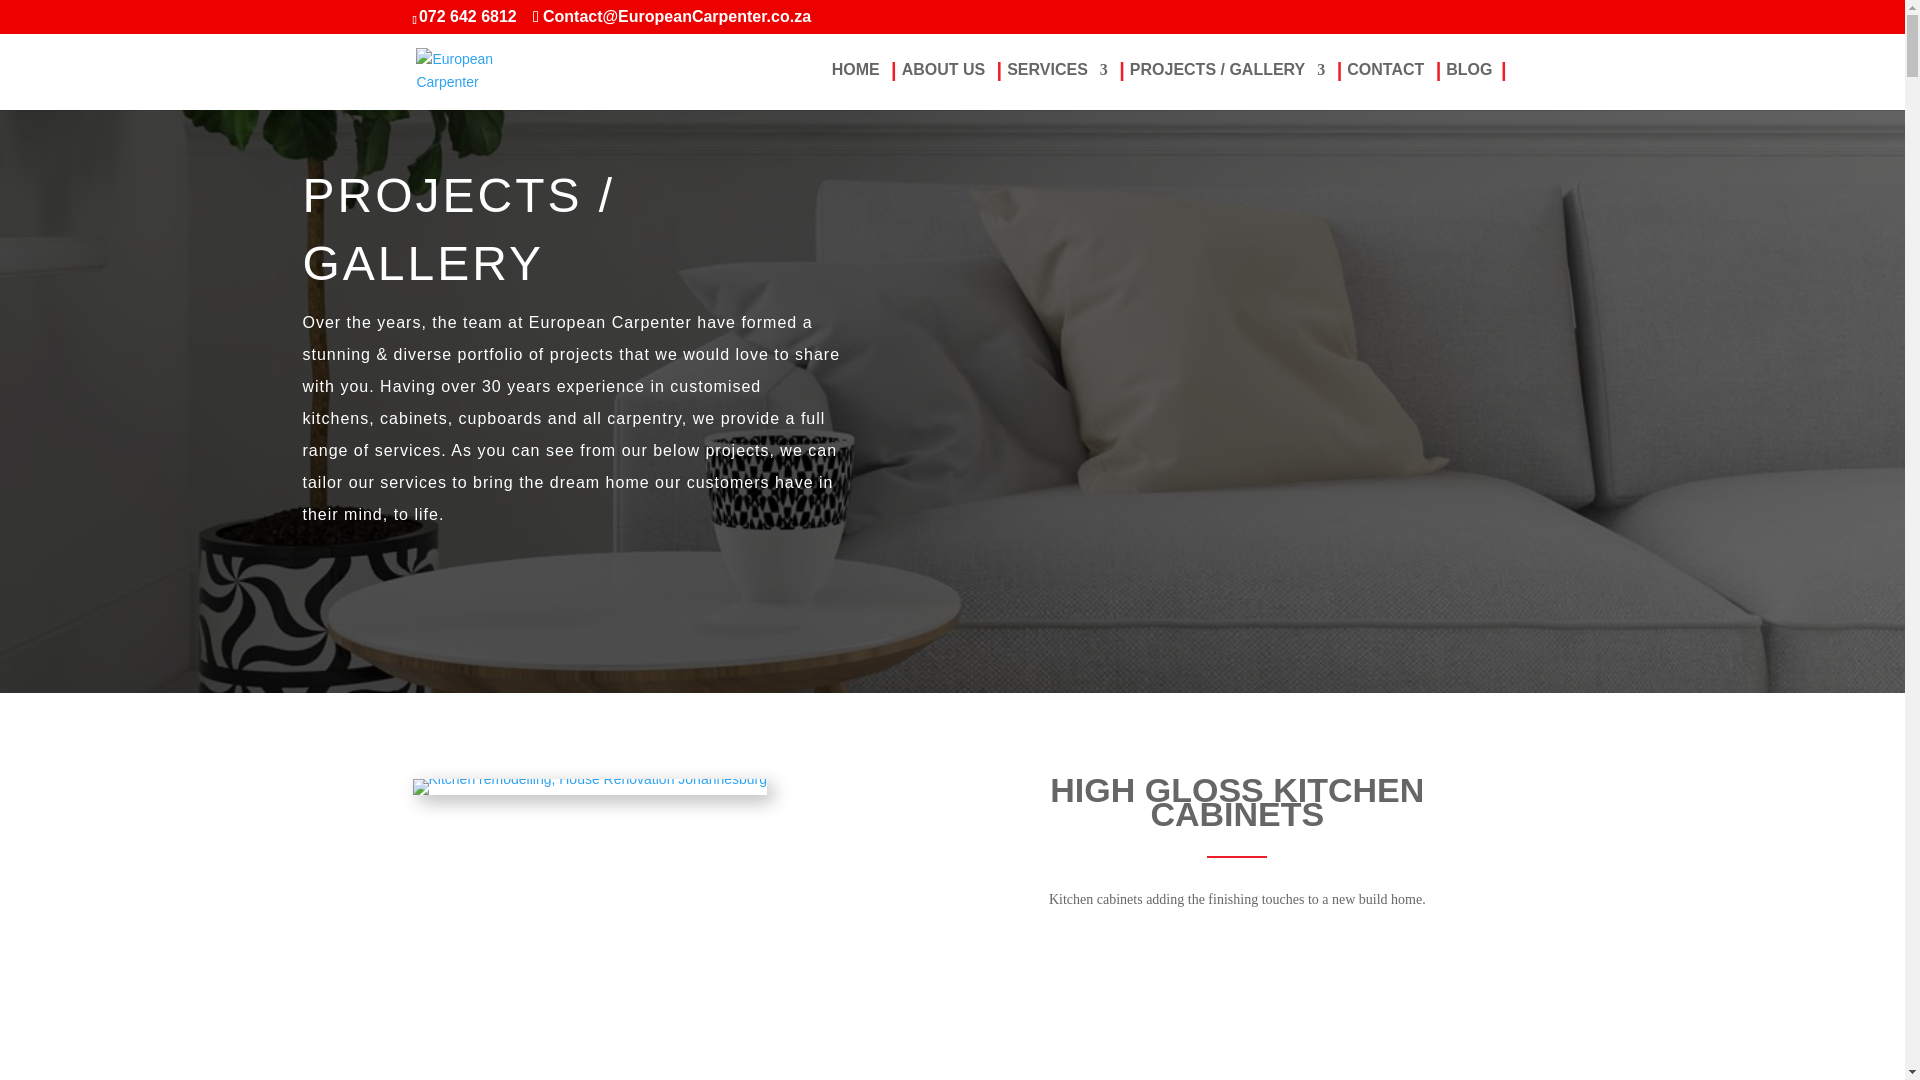 The image size is (1920, 1080). I want to click on Kitchen remodelling, House Renovation Johannesburg, so click(589, 786).